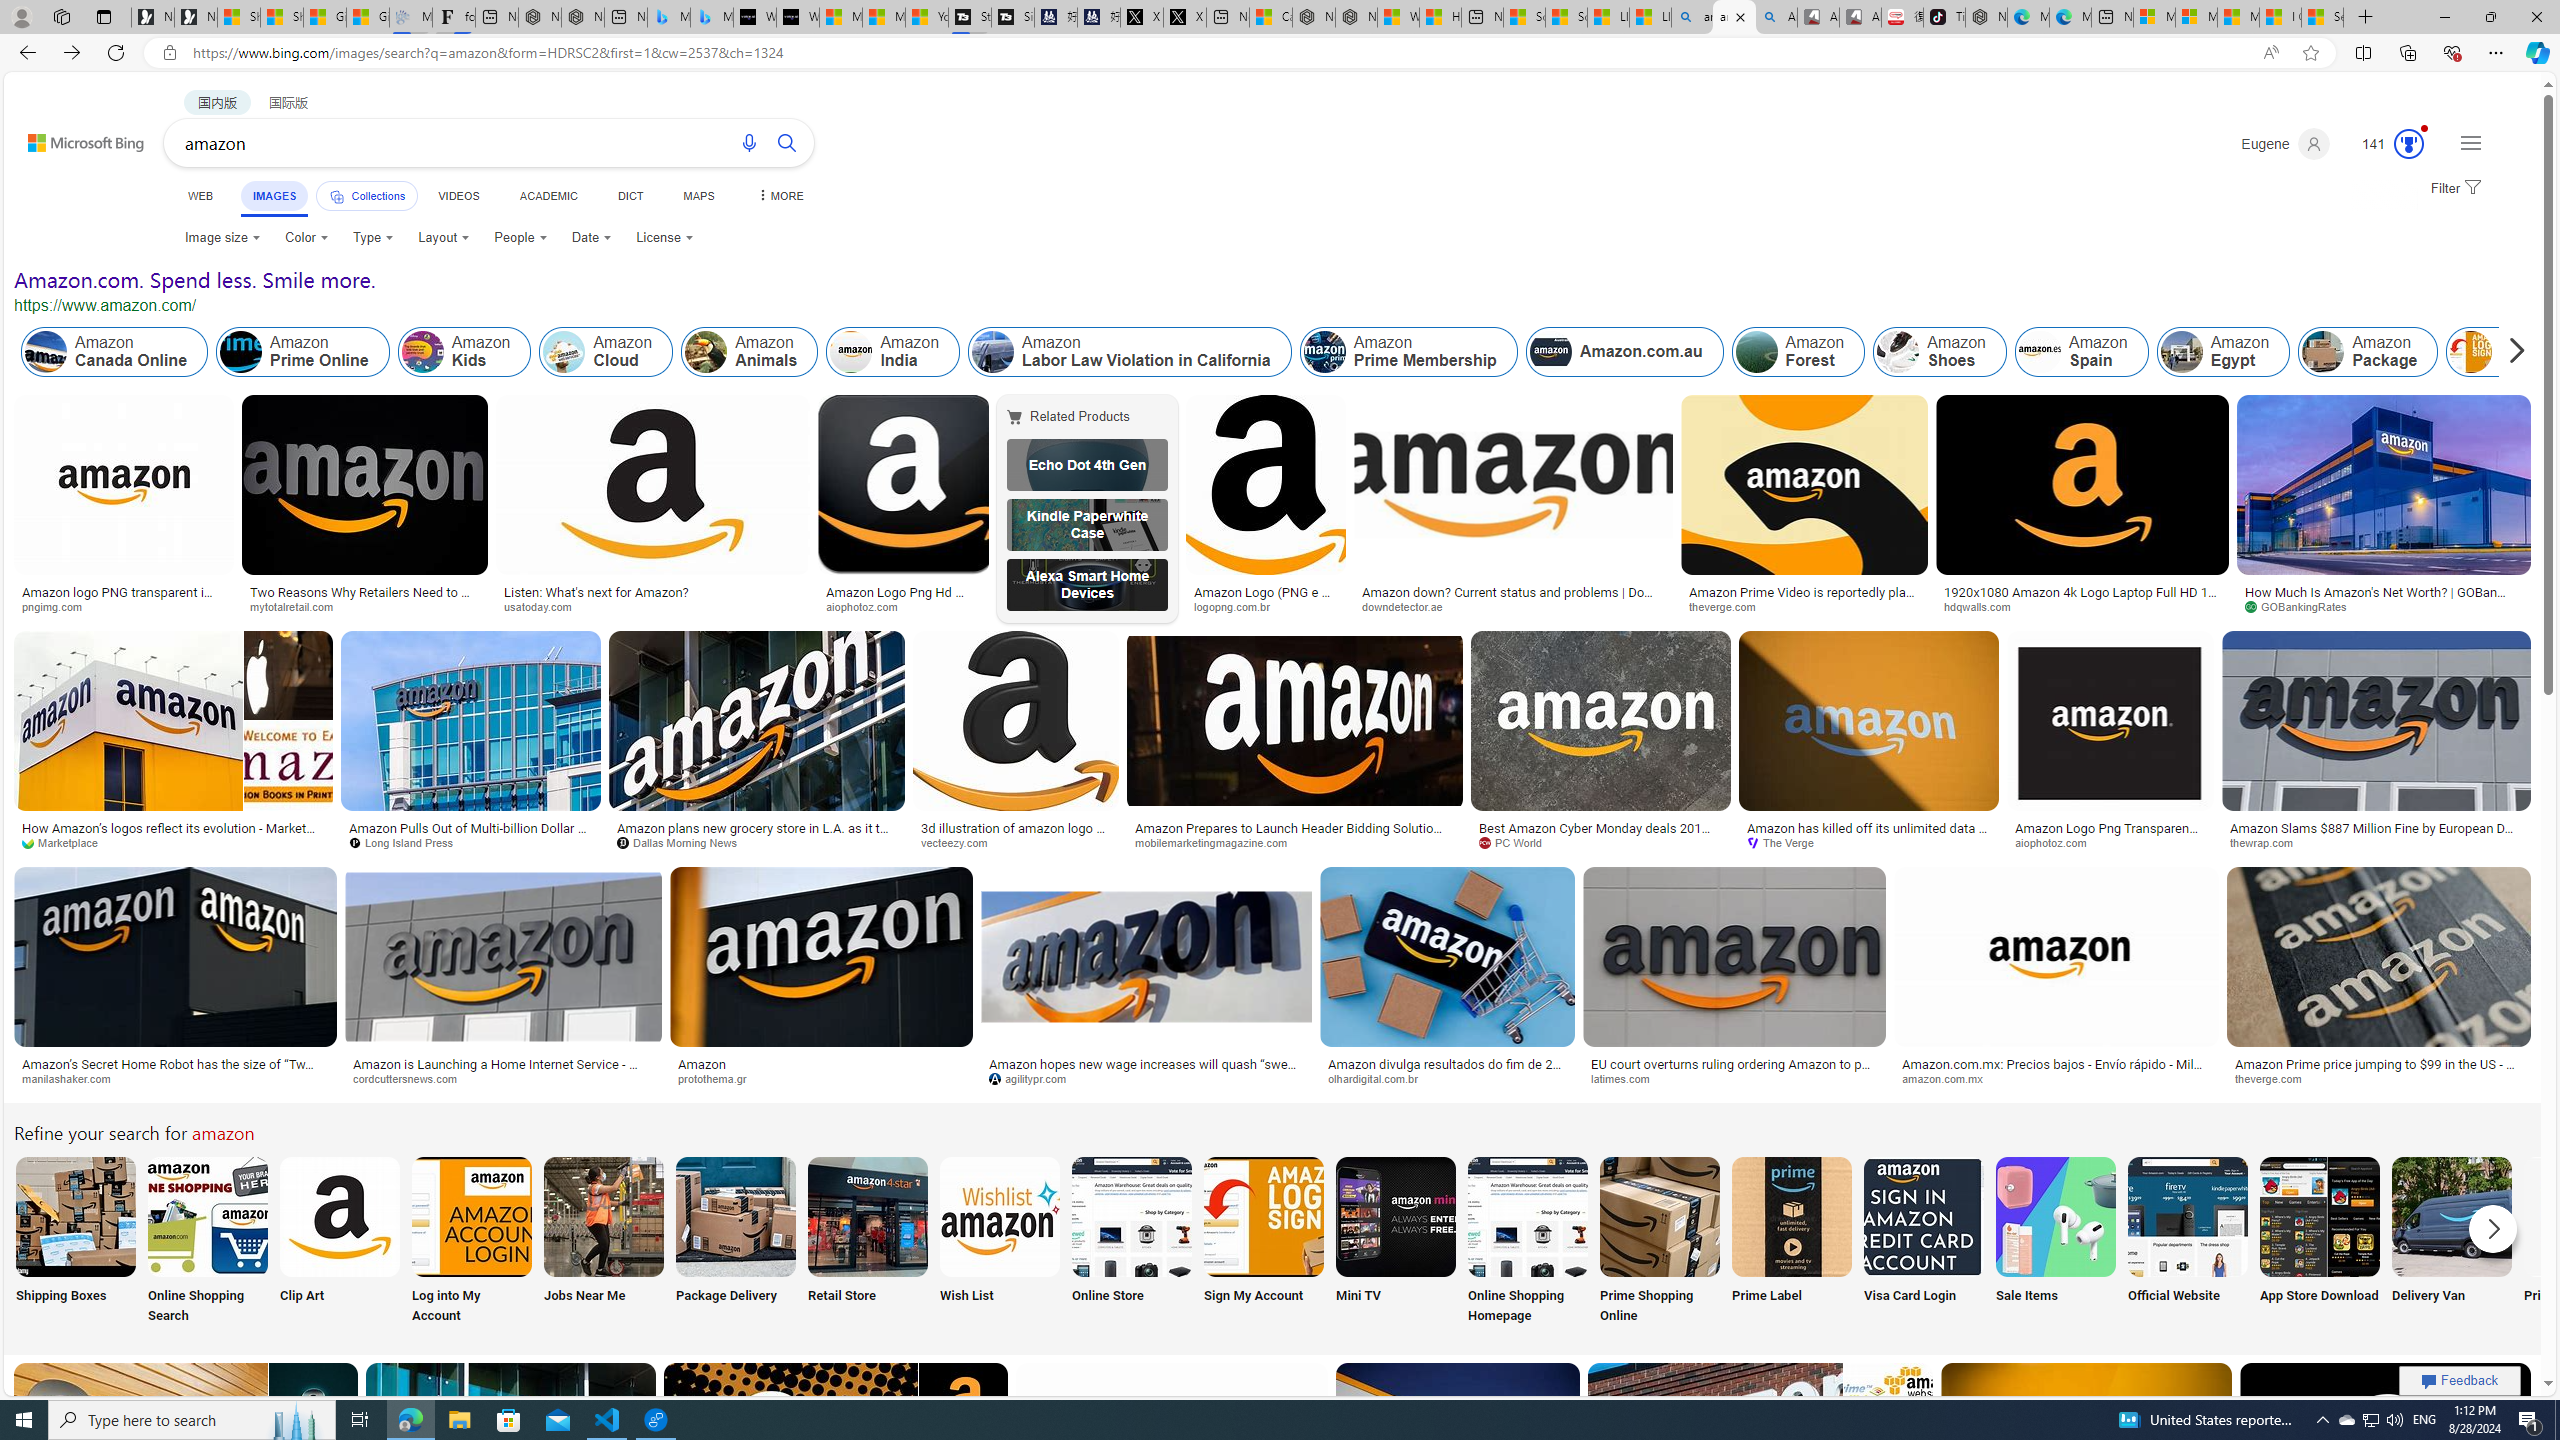  I want to click on Amazon Retail Store Retail Store, so click(867, 1242).